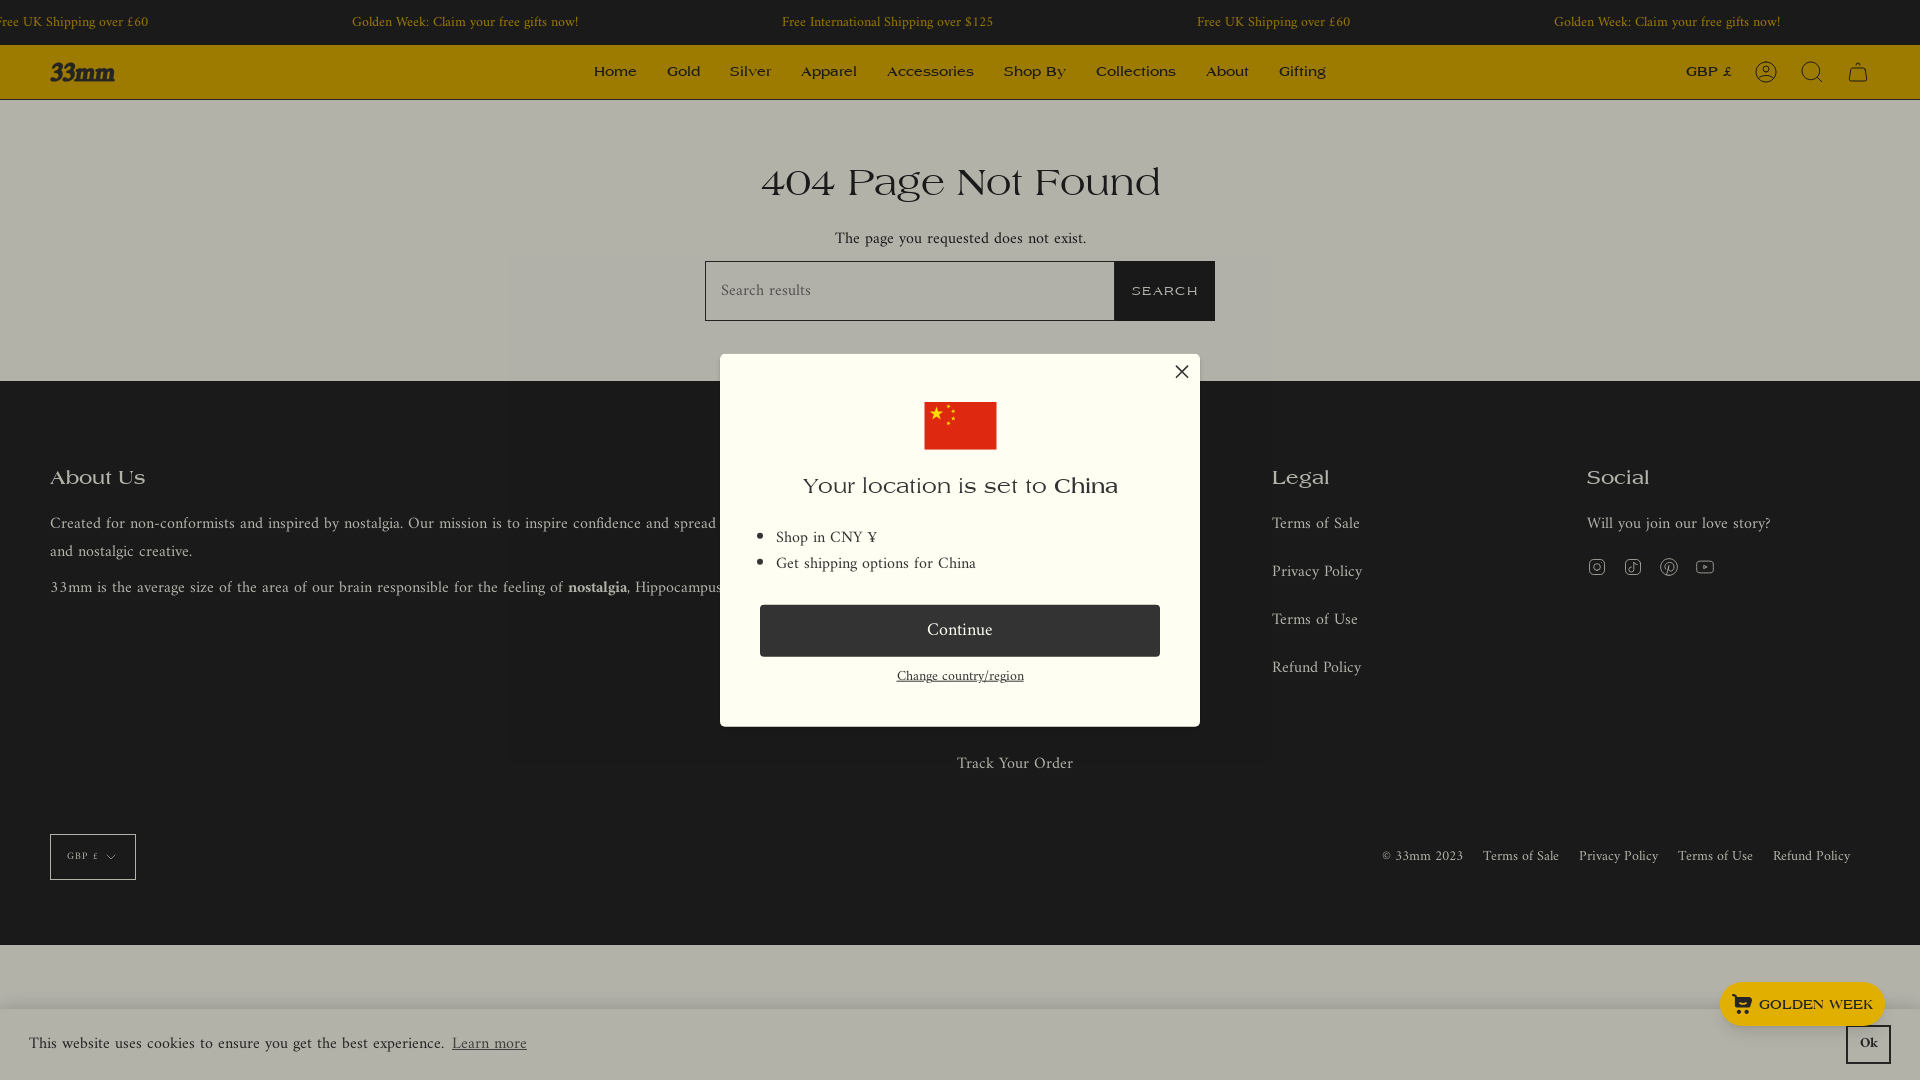 This screenshot has width=1920, height=1080. I want to click on Refund Policy, so click(1812, 856).